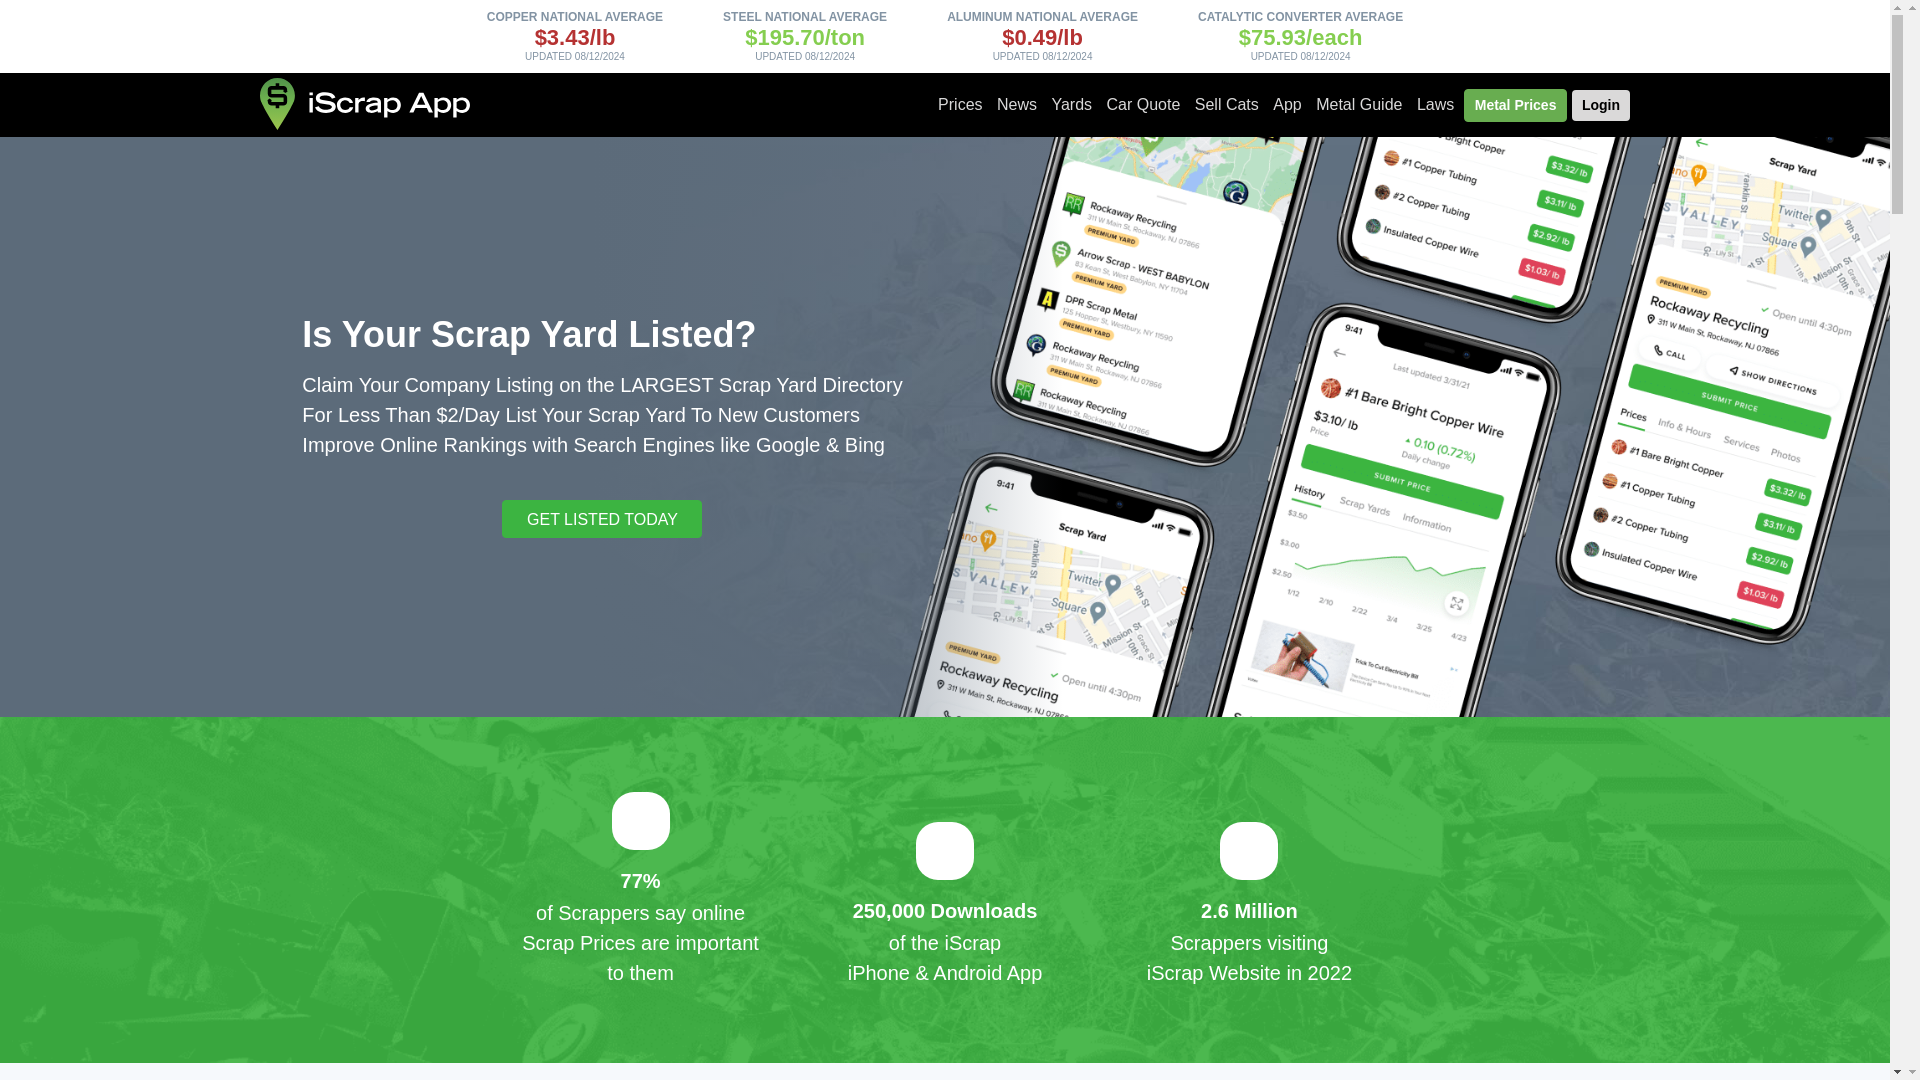 The height and width of the screenshot is (1080, 1920). What do you see at coordinates (1516, 105) in the screenshot?
I see `Metal Prices` at bounding box center [1516, 105].